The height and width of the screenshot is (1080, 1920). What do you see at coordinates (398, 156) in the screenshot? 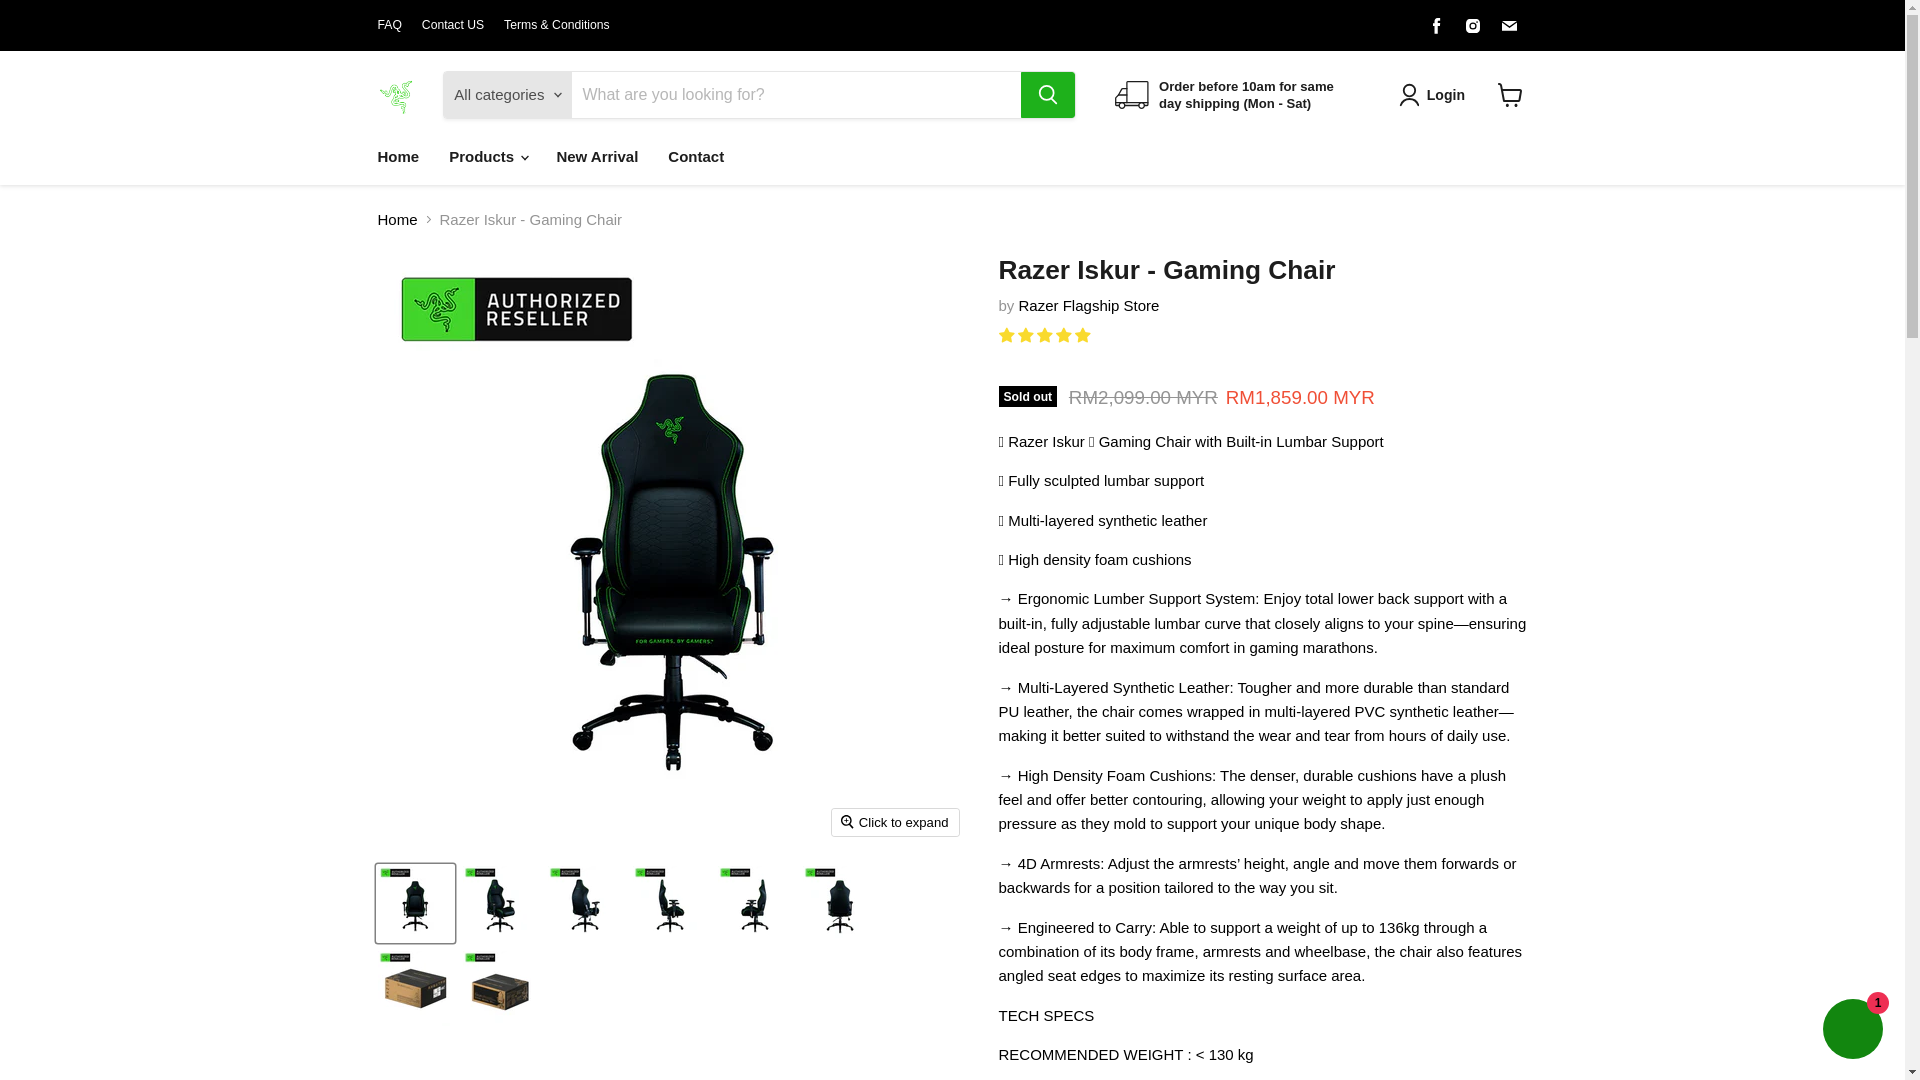
I see `Home` at bounding box center [398, 156].